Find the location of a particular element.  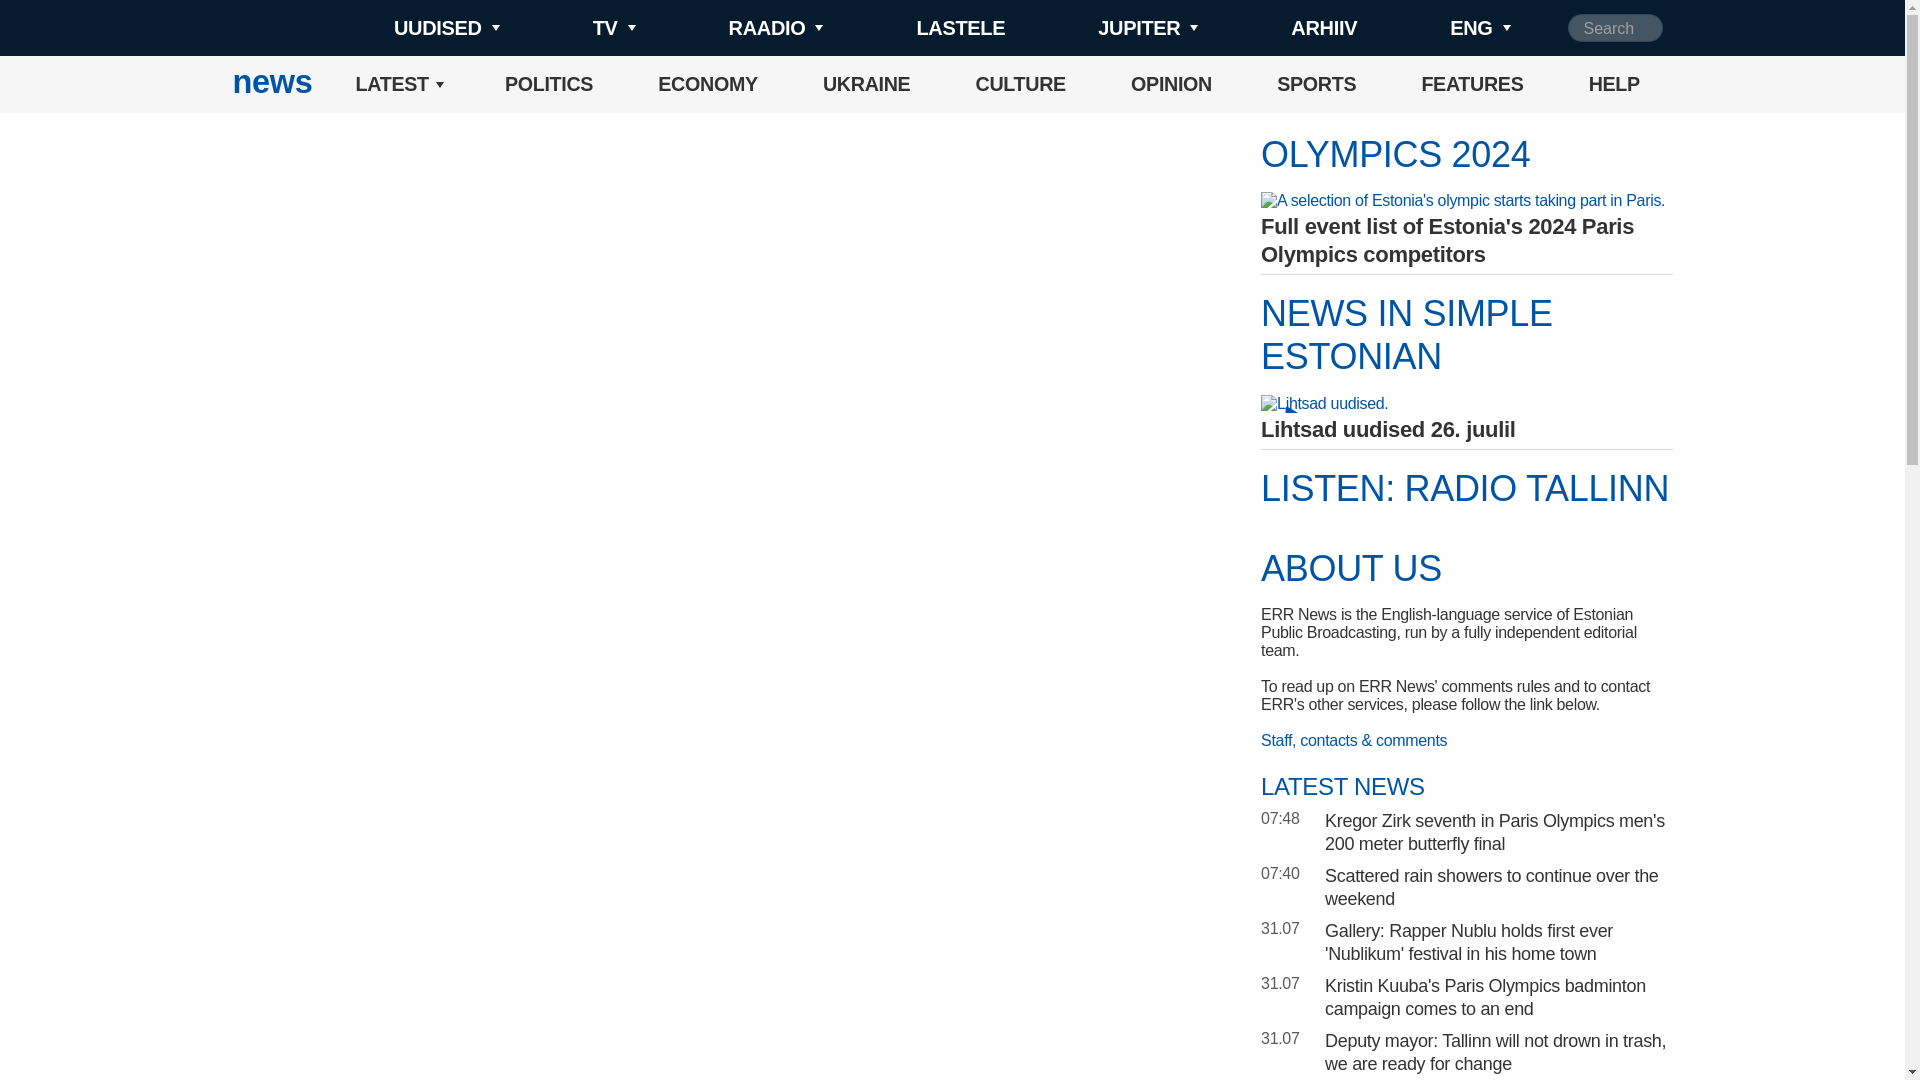

TV is located at coordinates (580, 28).